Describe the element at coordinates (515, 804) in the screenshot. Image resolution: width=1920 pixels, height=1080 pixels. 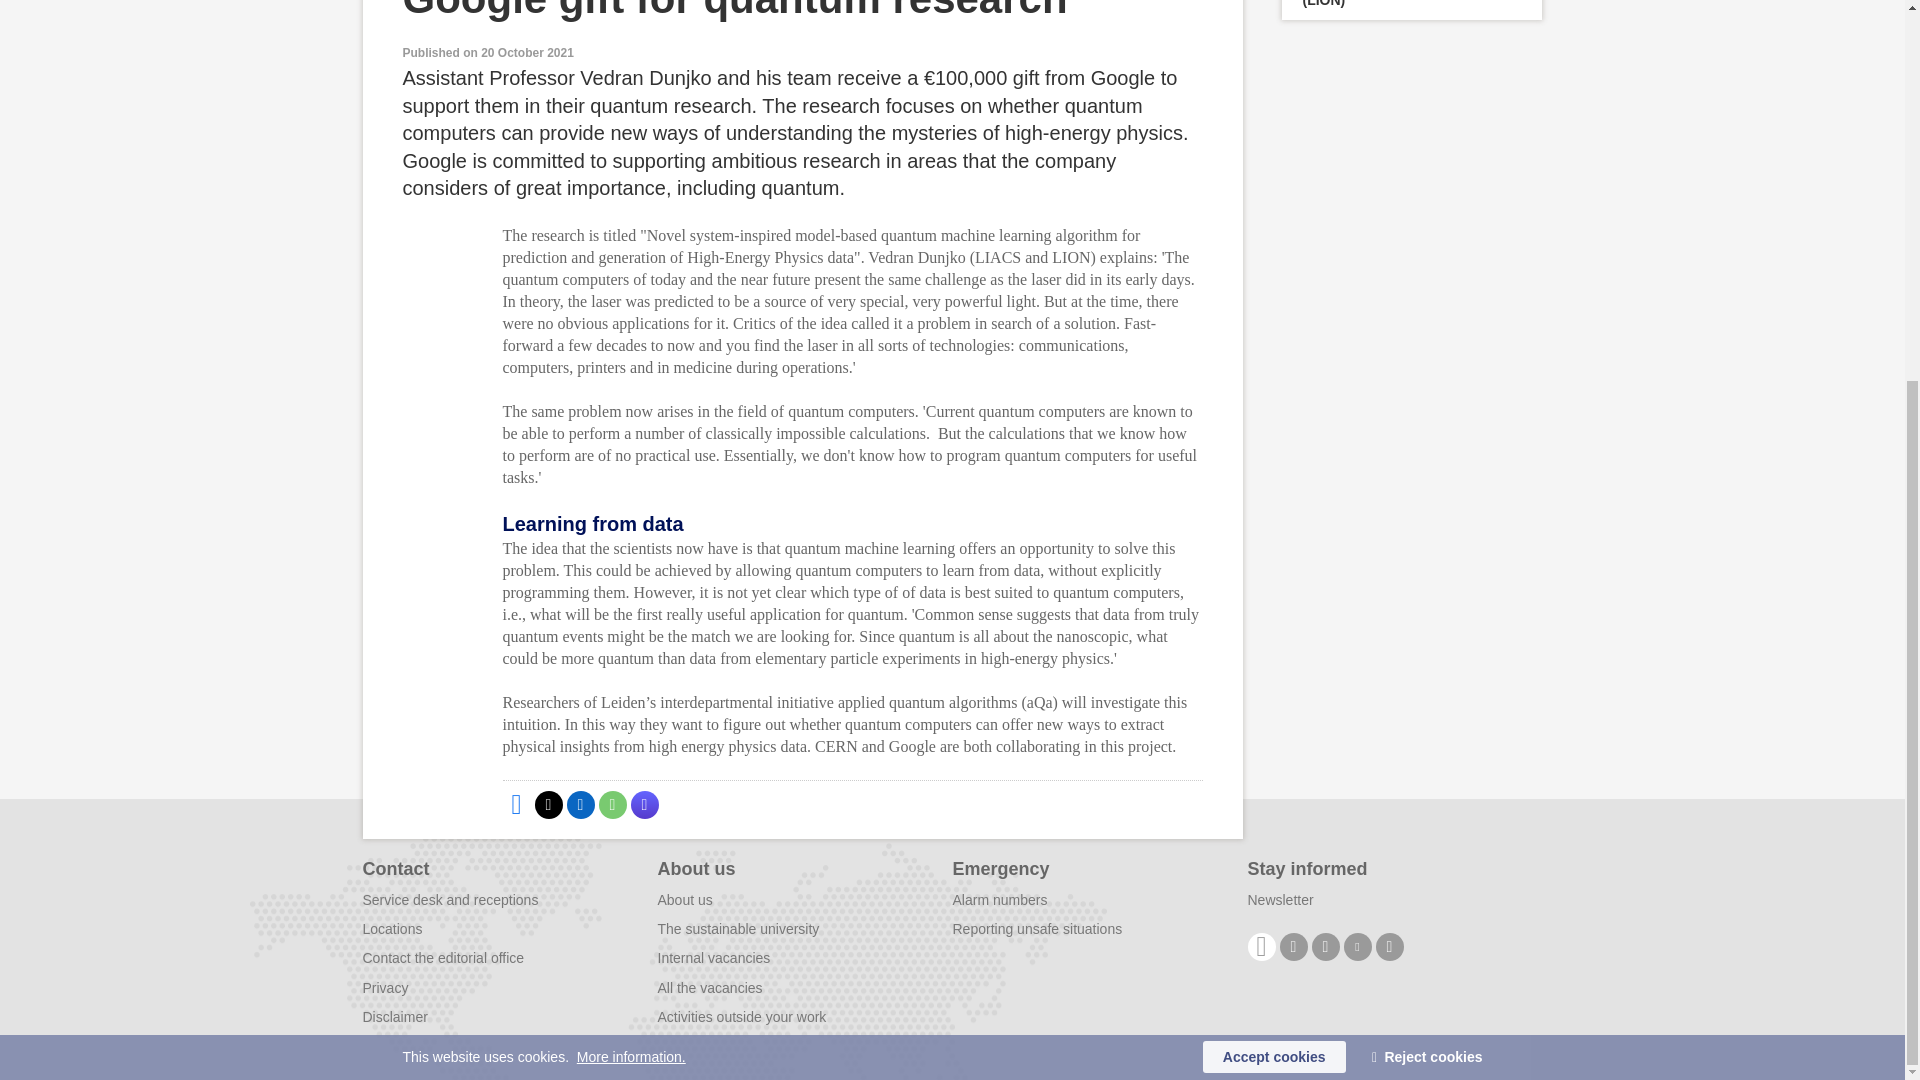
I see `Share on Facebook` at that location.